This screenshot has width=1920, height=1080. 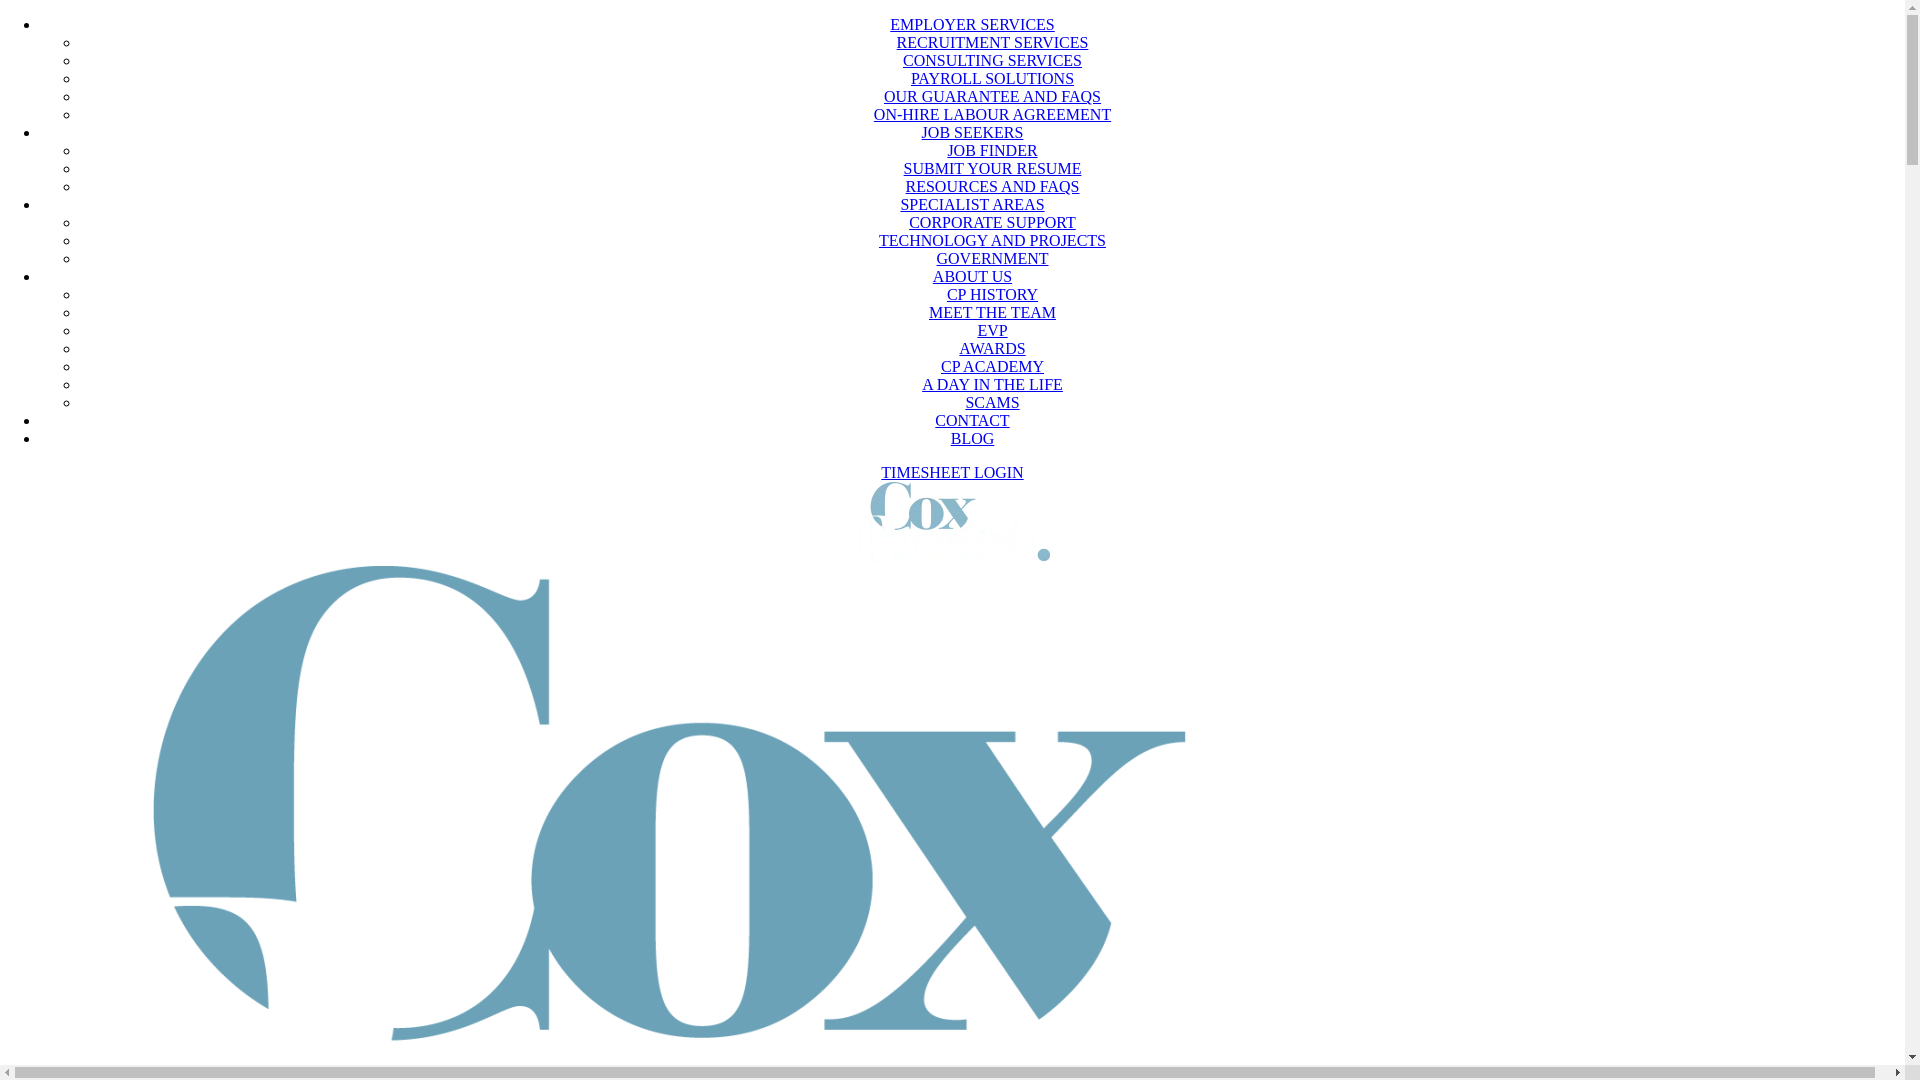 What do you see at coordinates (992, 60) in the screenshot?
I see `CONSULTING SERVICES` at bounding box center [992, 60].